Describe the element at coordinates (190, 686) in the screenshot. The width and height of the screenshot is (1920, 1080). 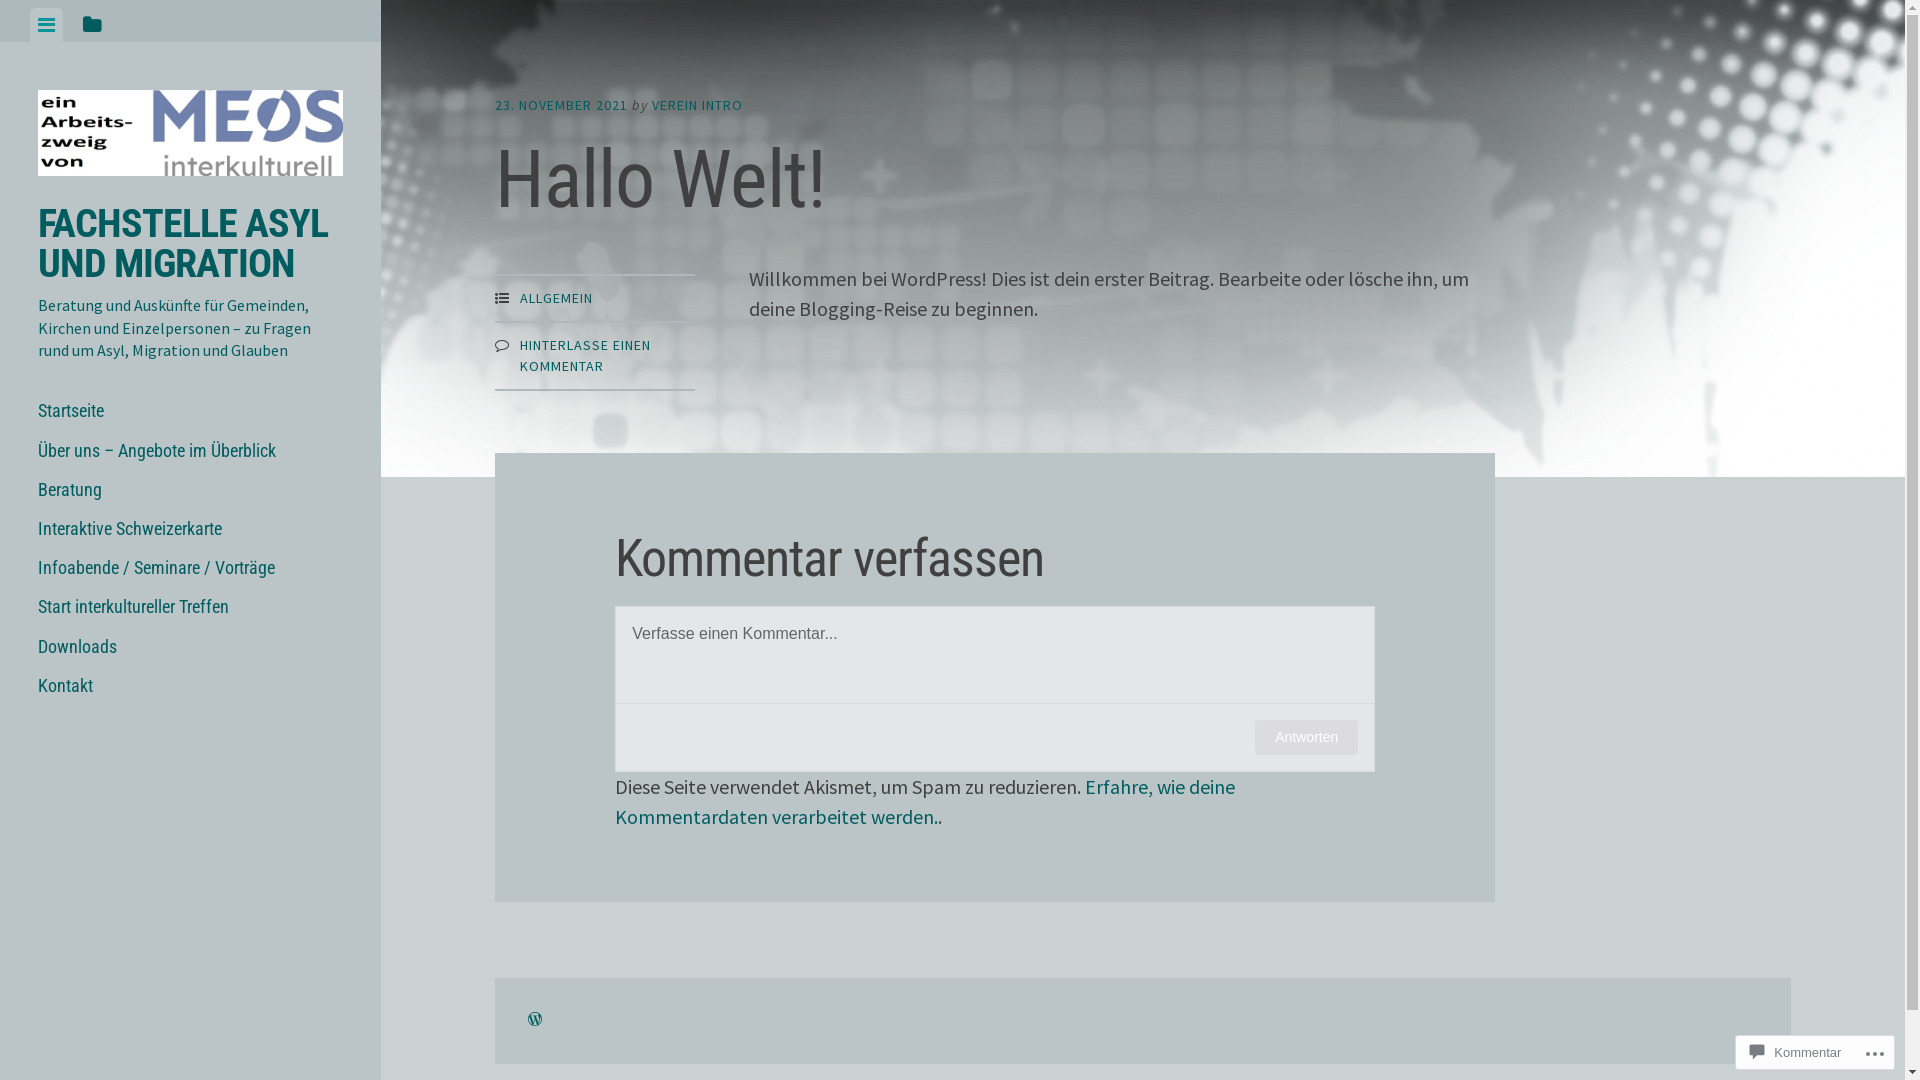
I see `Kontakt` at that location.